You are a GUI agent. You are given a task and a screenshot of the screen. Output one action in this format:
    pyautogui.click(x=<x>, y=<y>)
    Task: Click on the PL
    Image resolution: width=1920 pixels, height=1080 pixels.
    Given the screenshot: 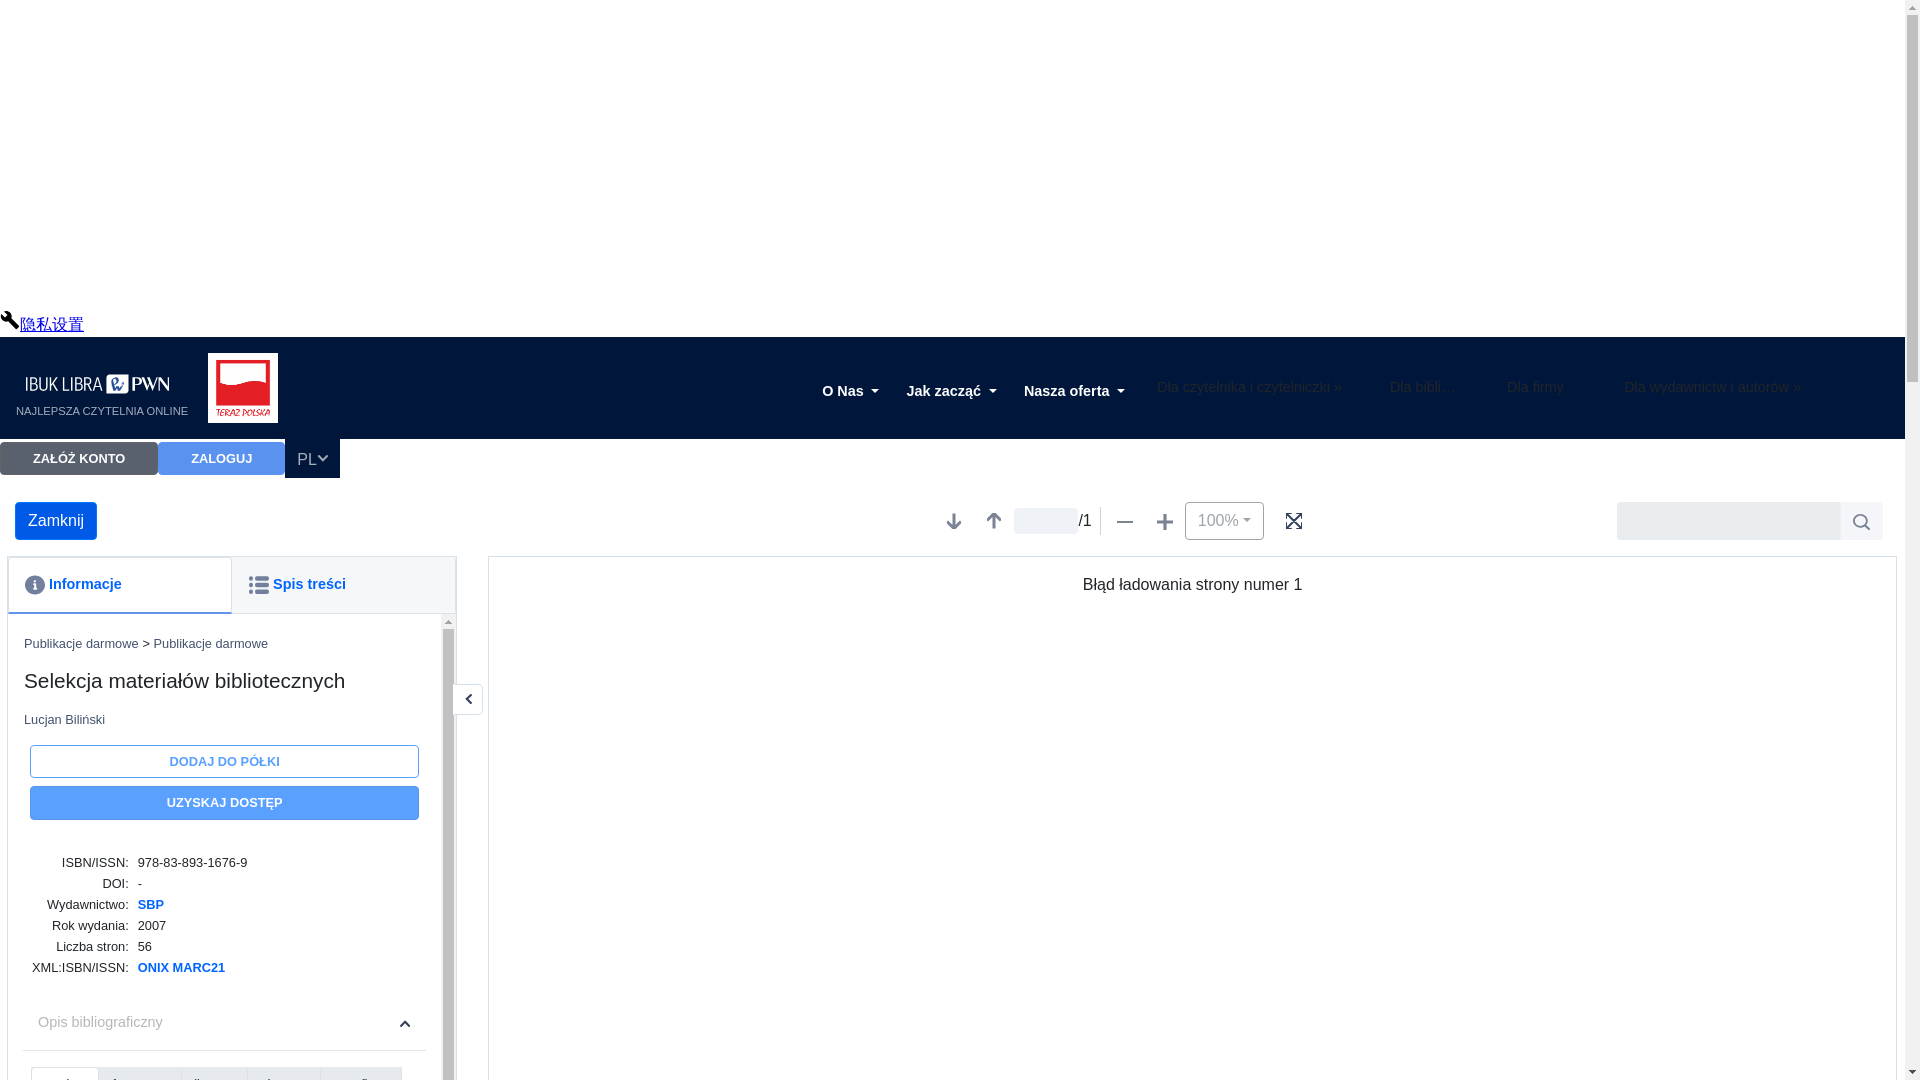 What is the action you would take?
    pyautogui.click(x=312, y=458)
    